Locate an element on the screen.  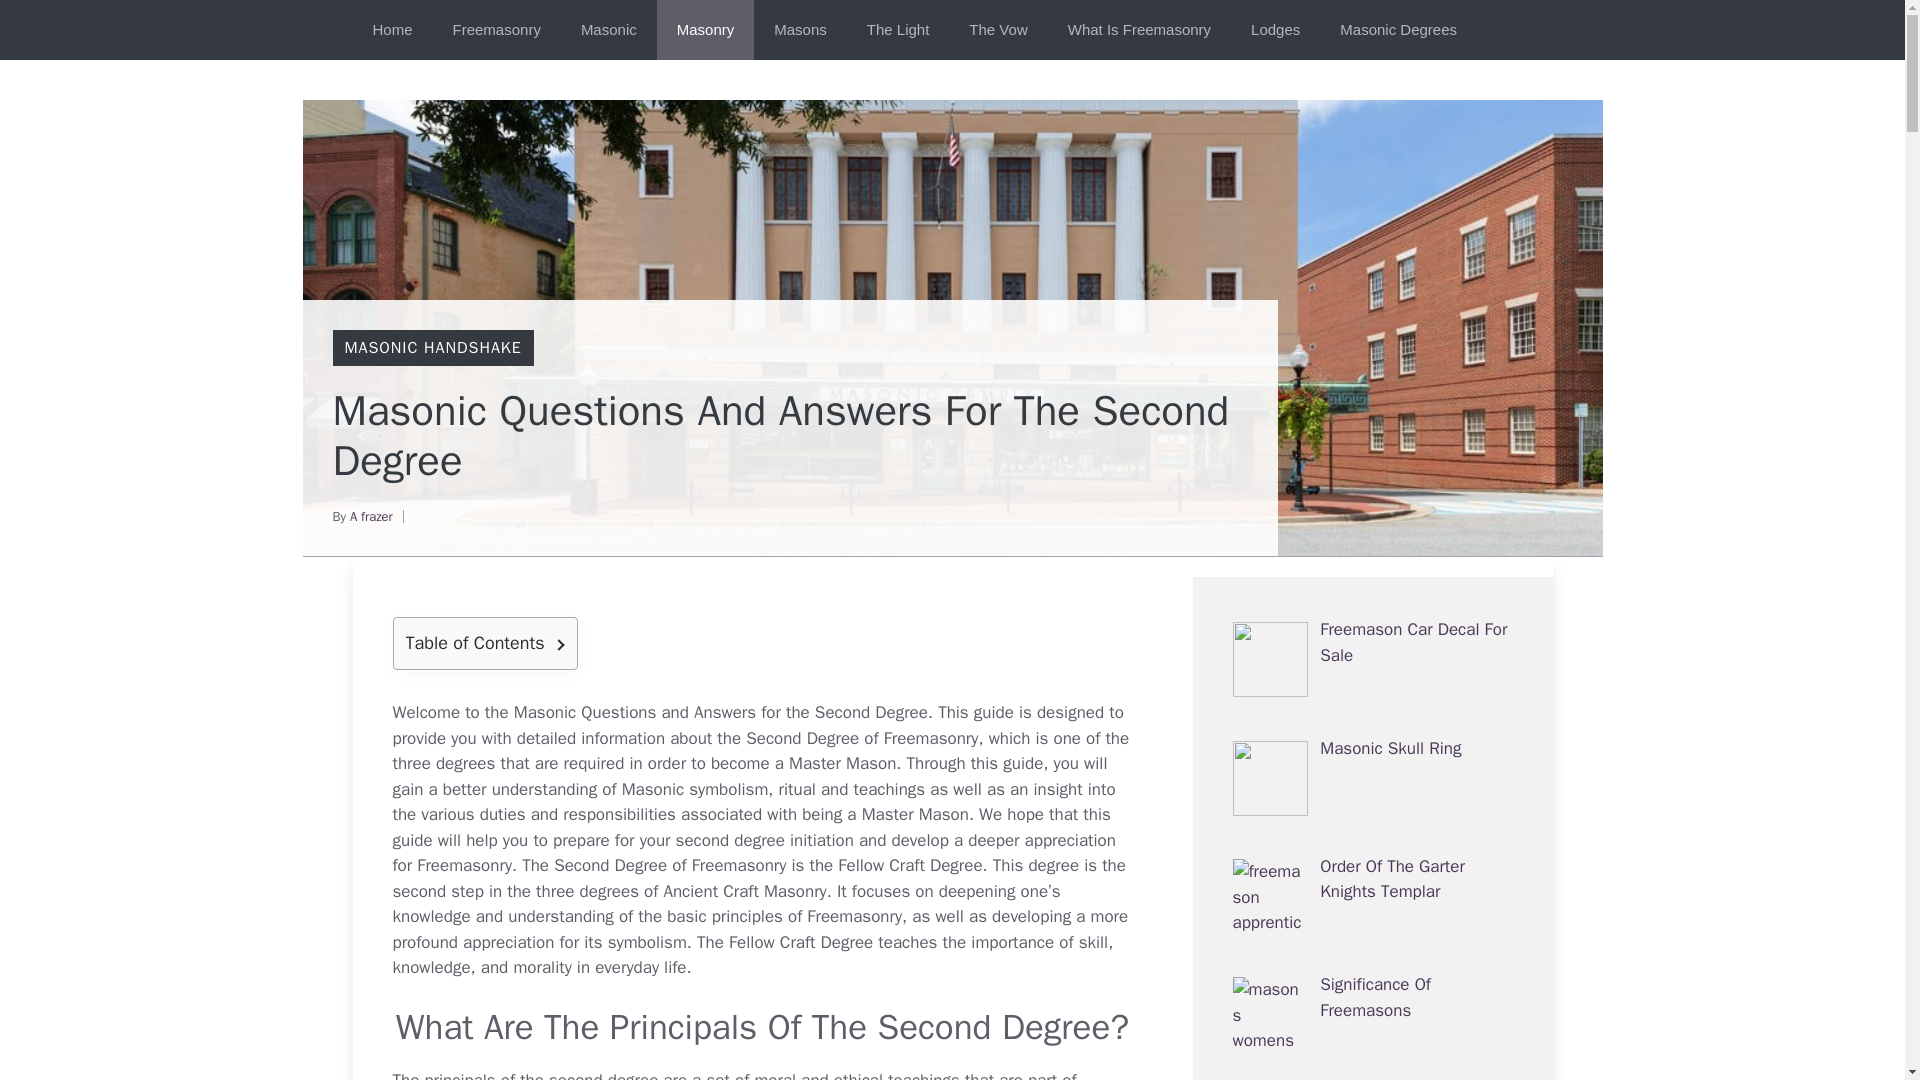
Craft Masonry is located at coordinates (775, 891).